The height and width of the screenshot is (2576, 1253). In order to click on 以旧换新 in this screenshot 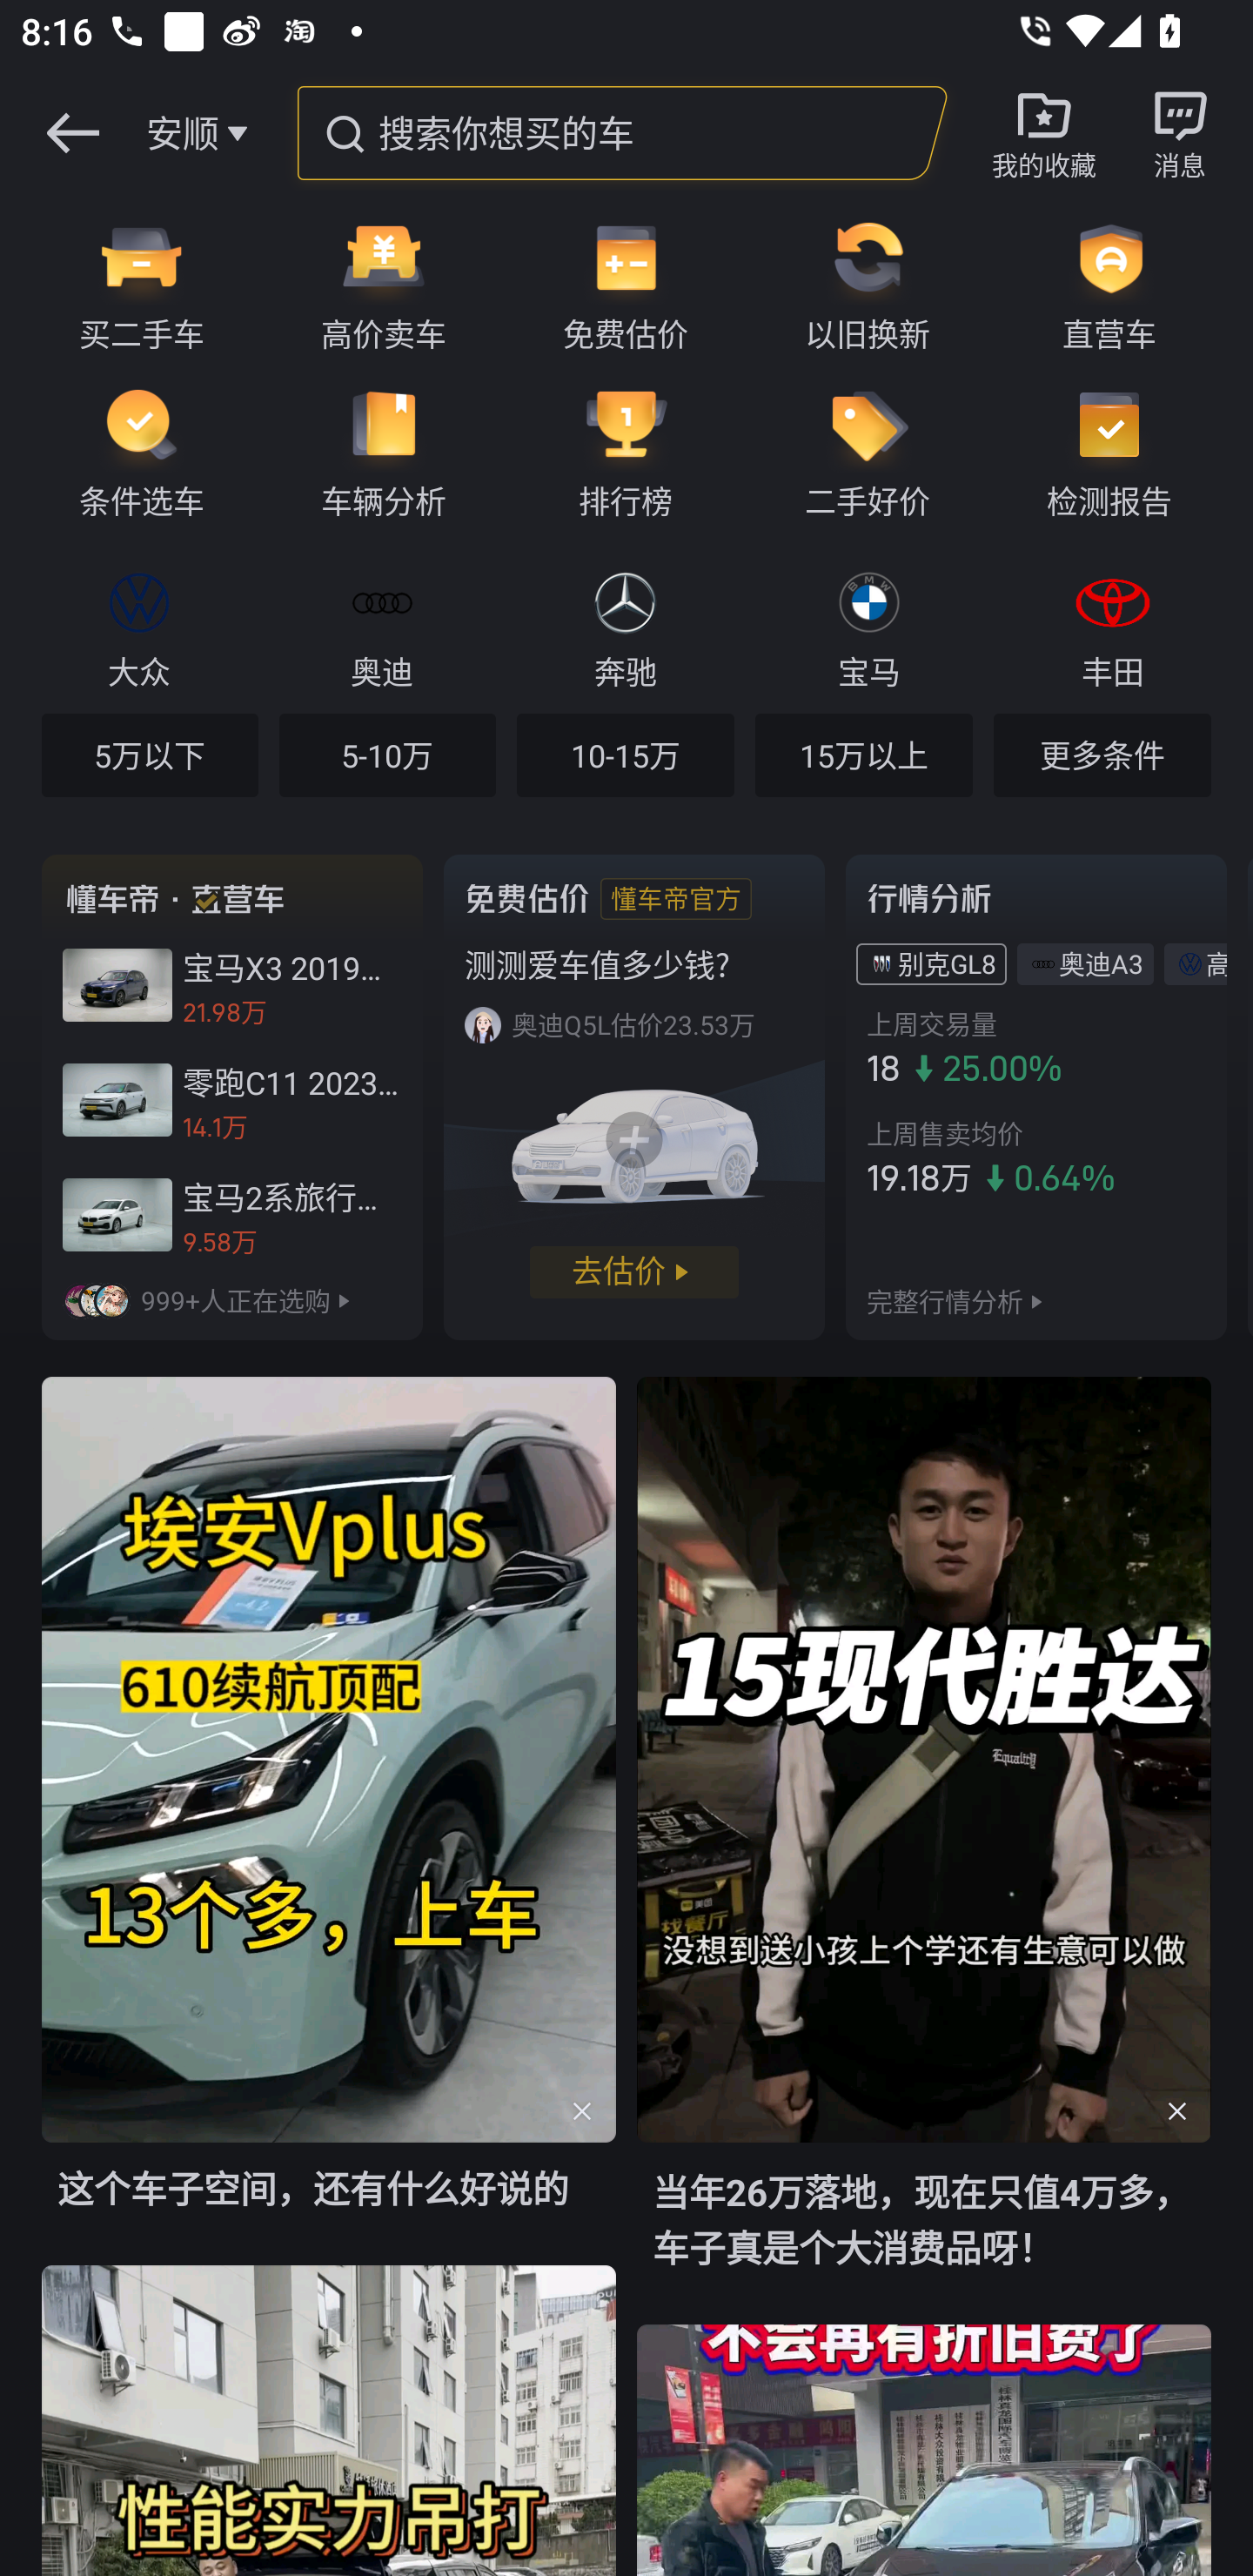, I will do `click(868, 284)`.